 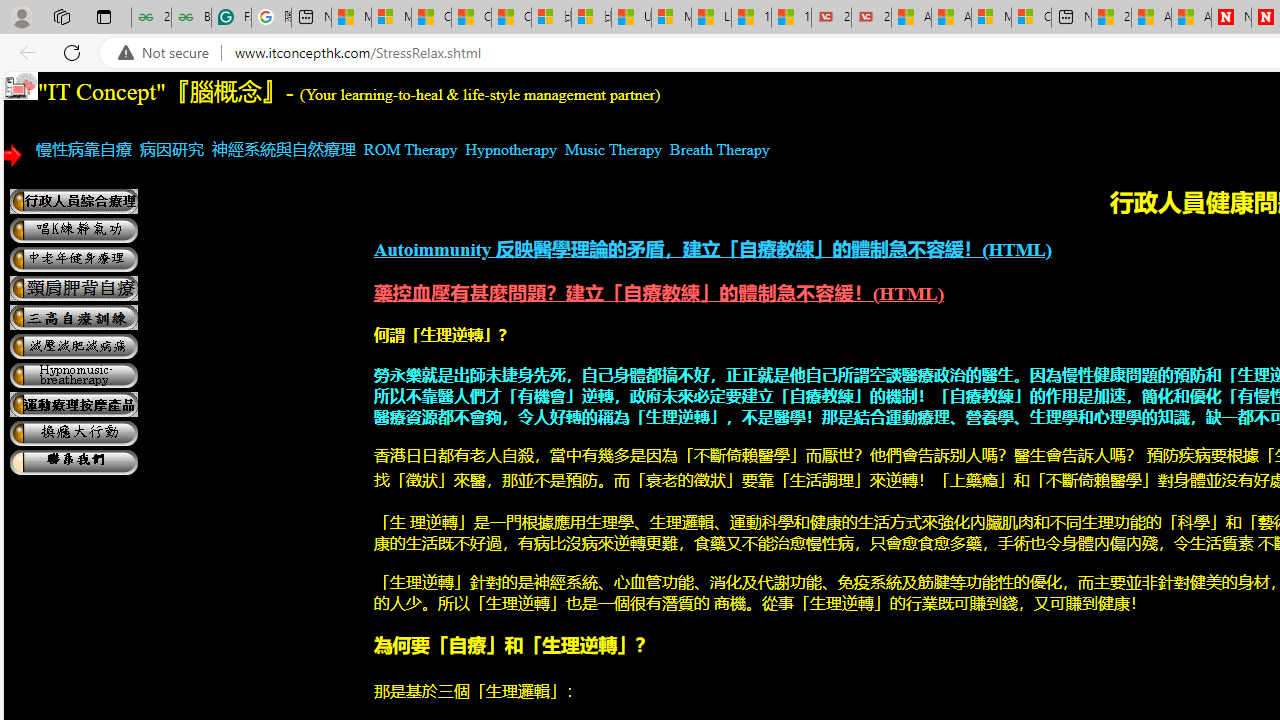 What do you see at coordinates (791, 18) in the screenshot?
I see `15 Ways Modern Life Contradicts the Teachings of Jesus` at bounding box center [791, 18].